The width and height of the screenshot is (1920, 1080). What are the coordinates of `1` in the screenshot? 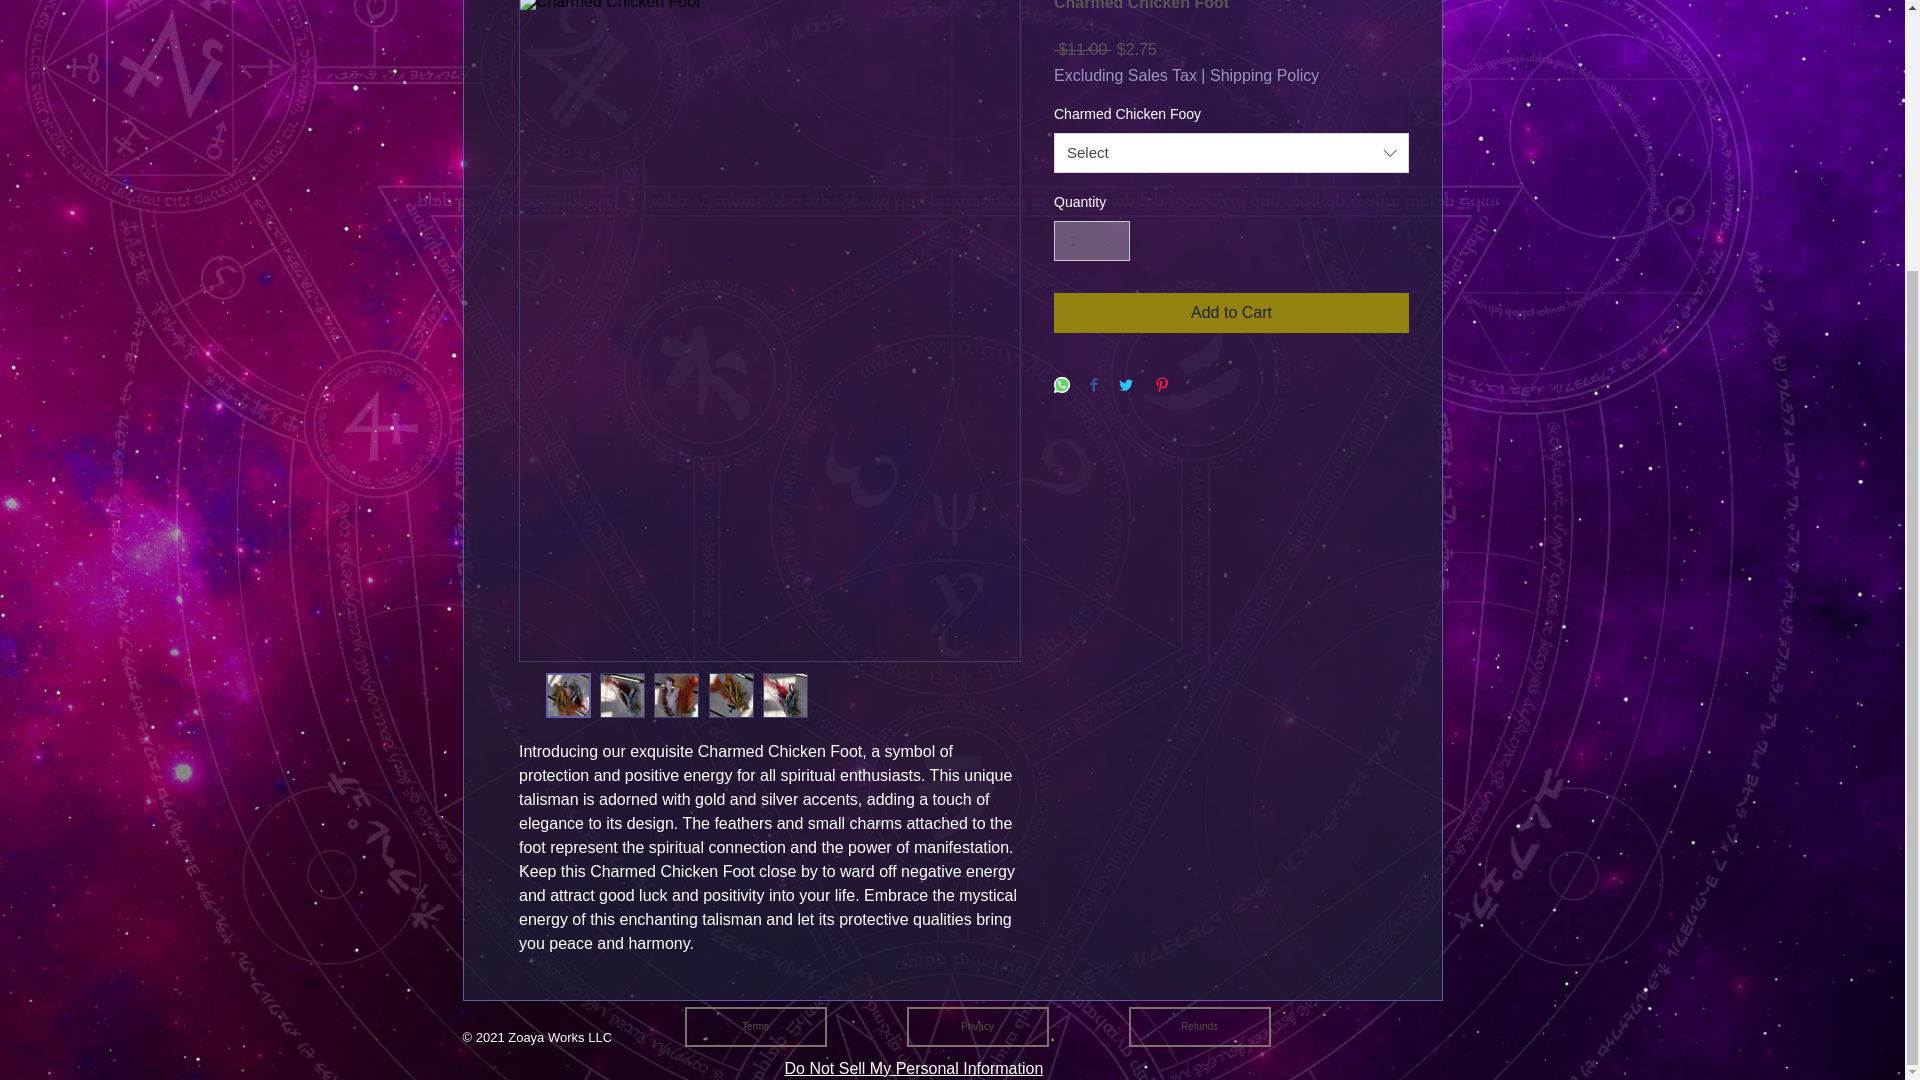 It's located at (1092, 242).